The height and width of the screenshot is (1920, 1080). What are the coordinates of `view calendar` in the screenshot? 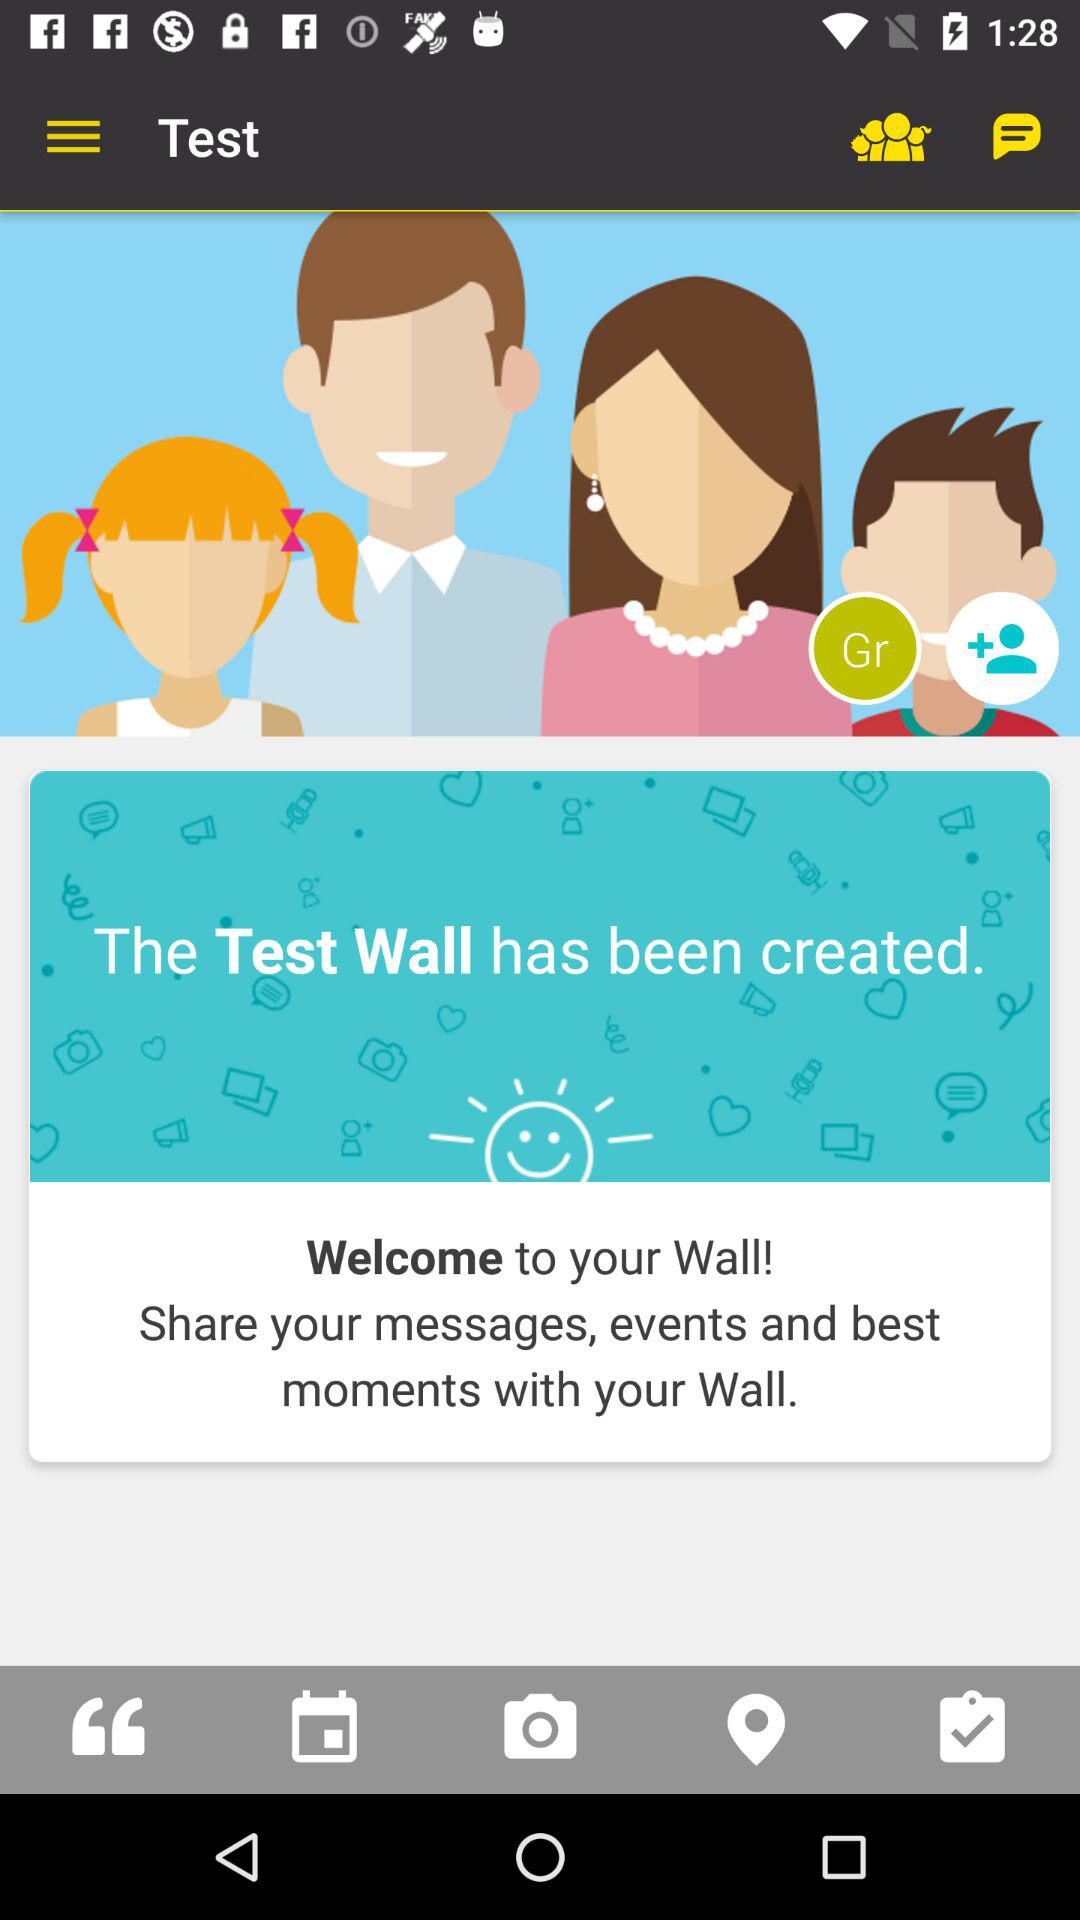 It's located at (324, 1730).